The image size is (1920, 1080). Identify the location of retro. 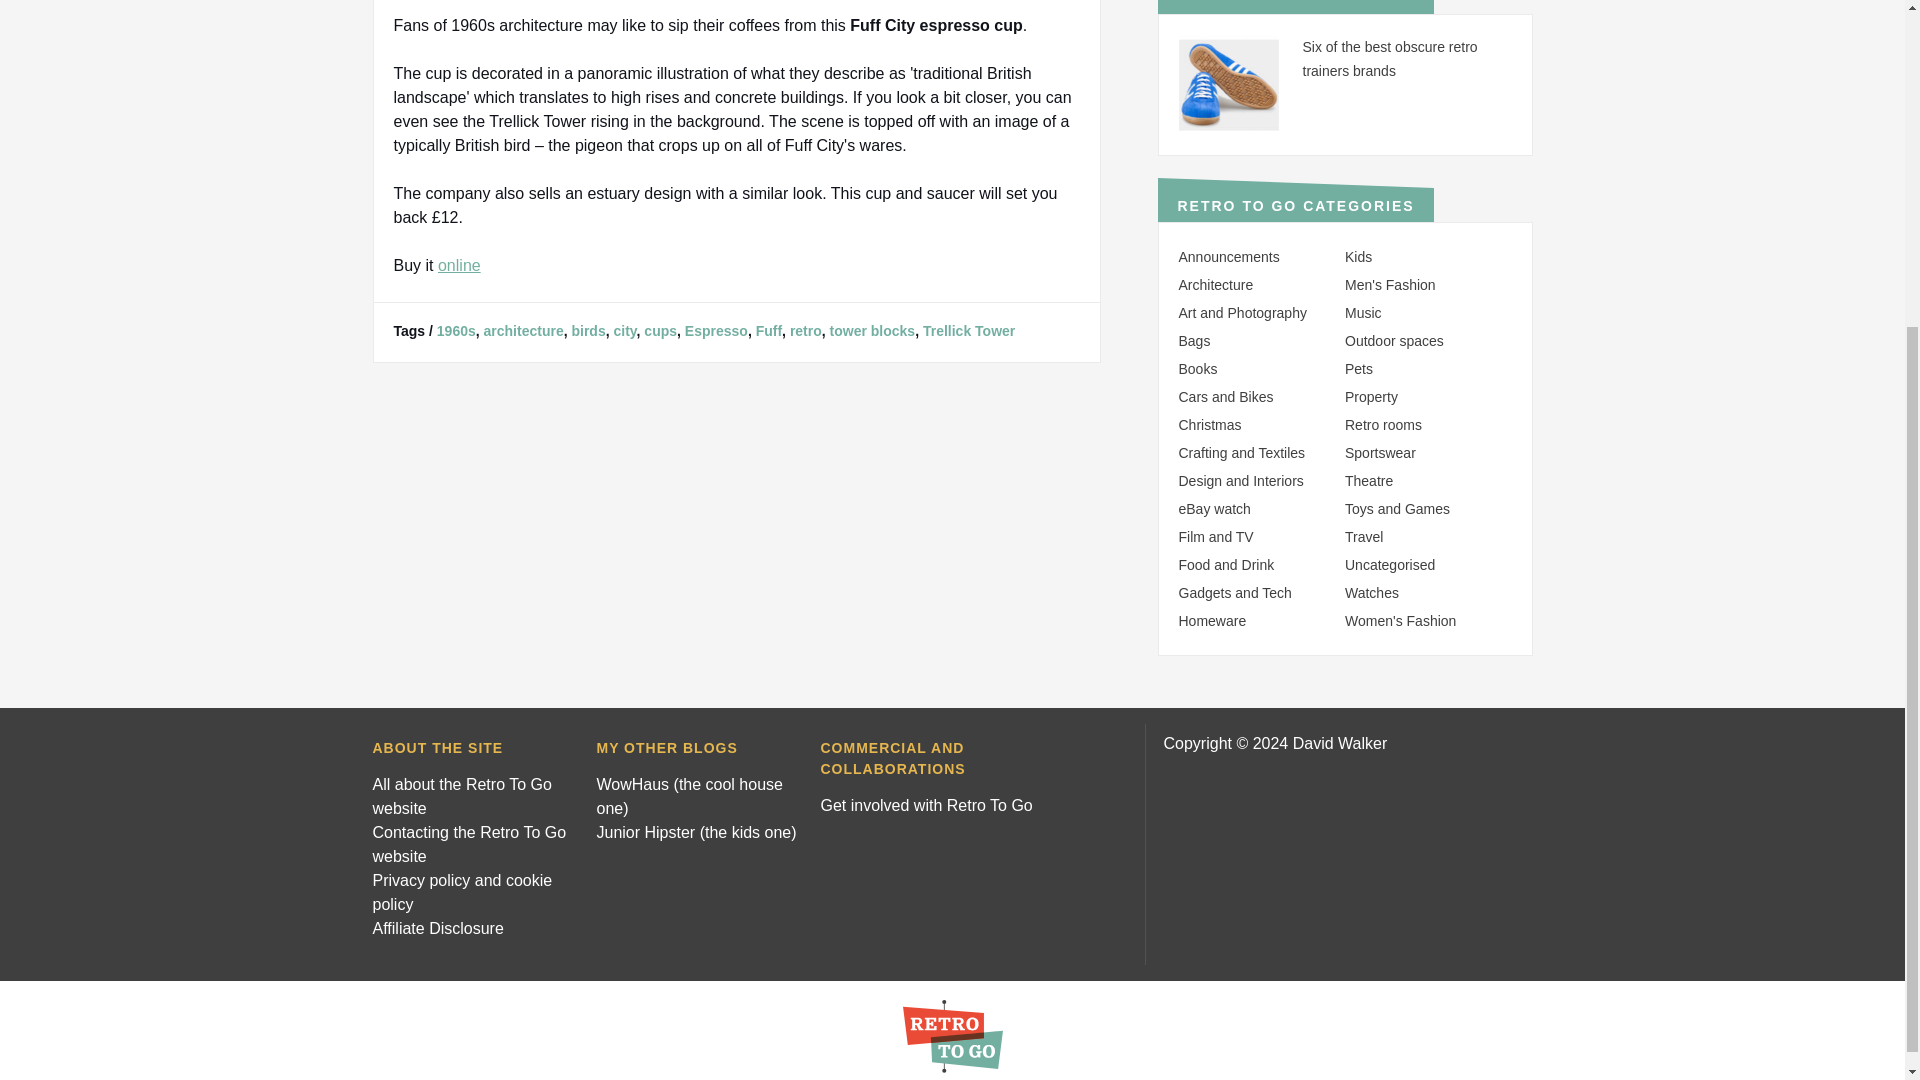
(805, 330).